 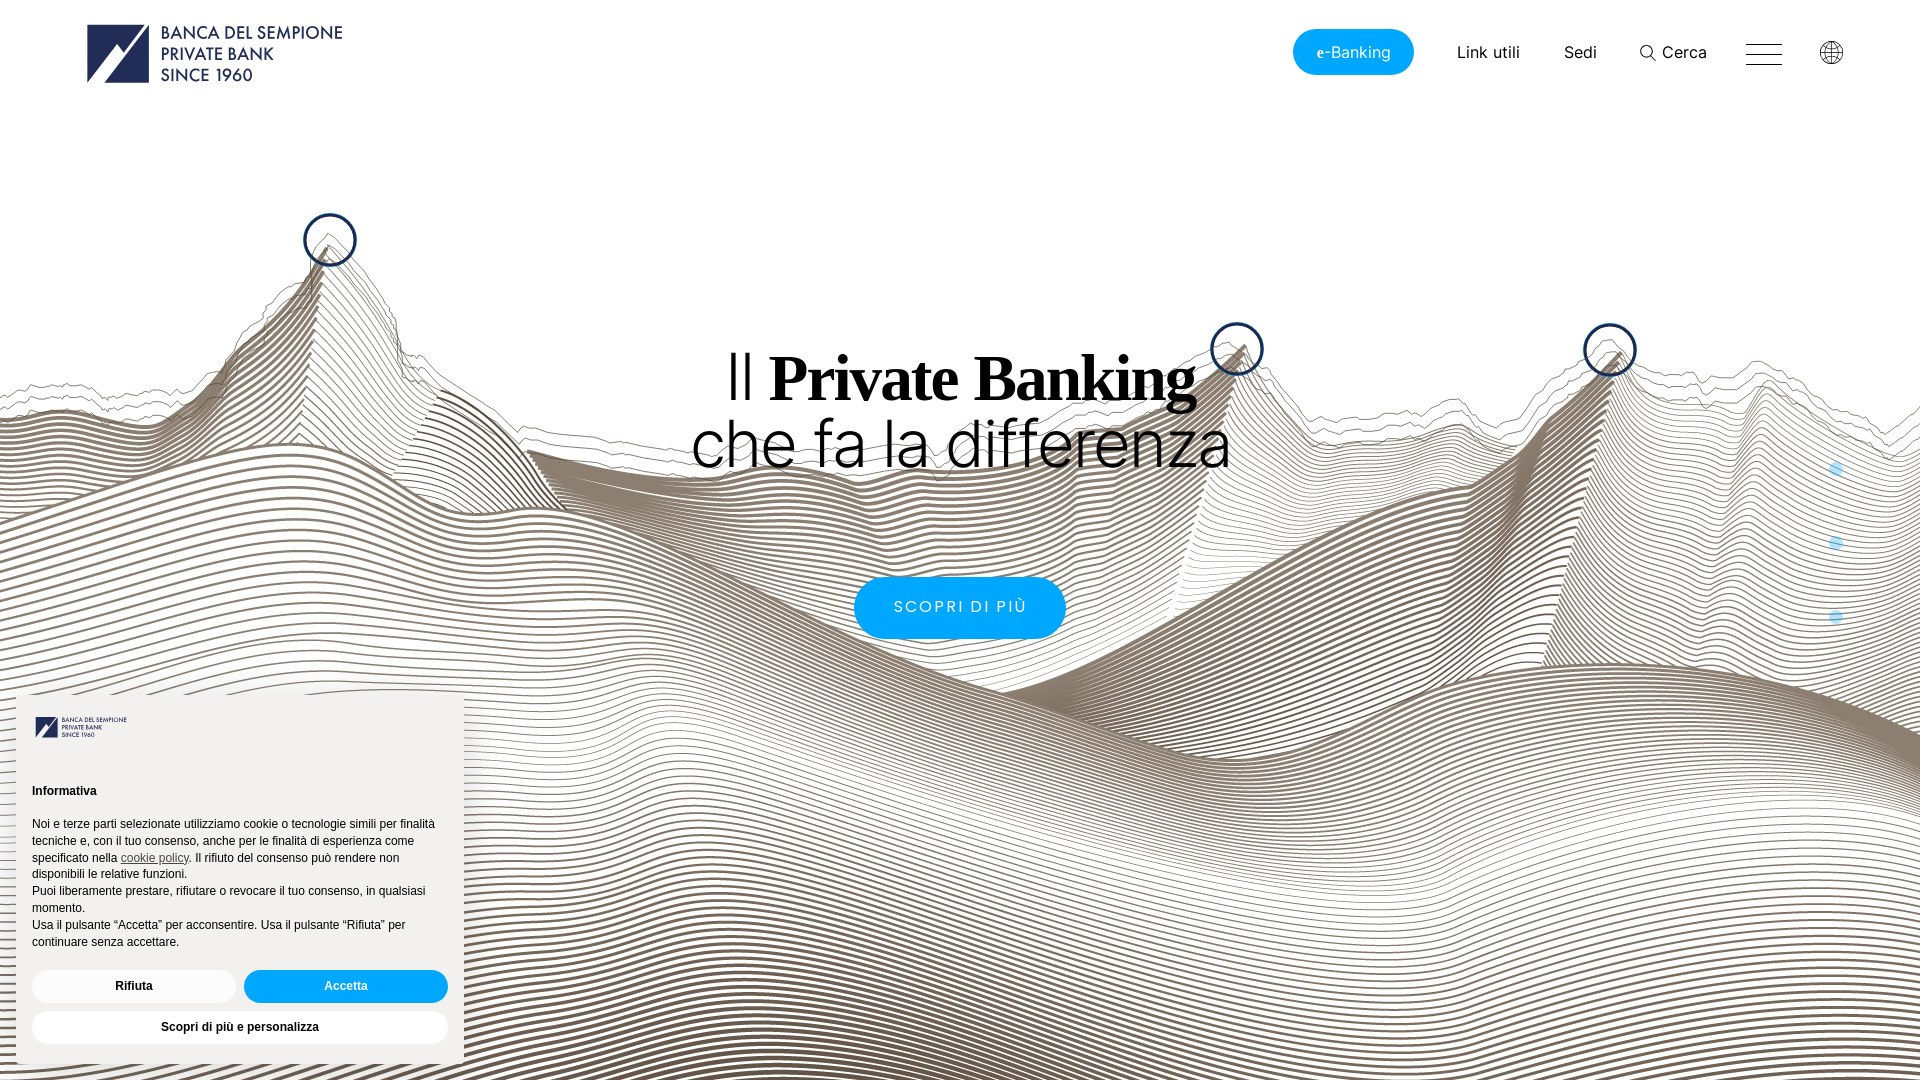 I want to click on Sedi, so click(x=1580, y=52).